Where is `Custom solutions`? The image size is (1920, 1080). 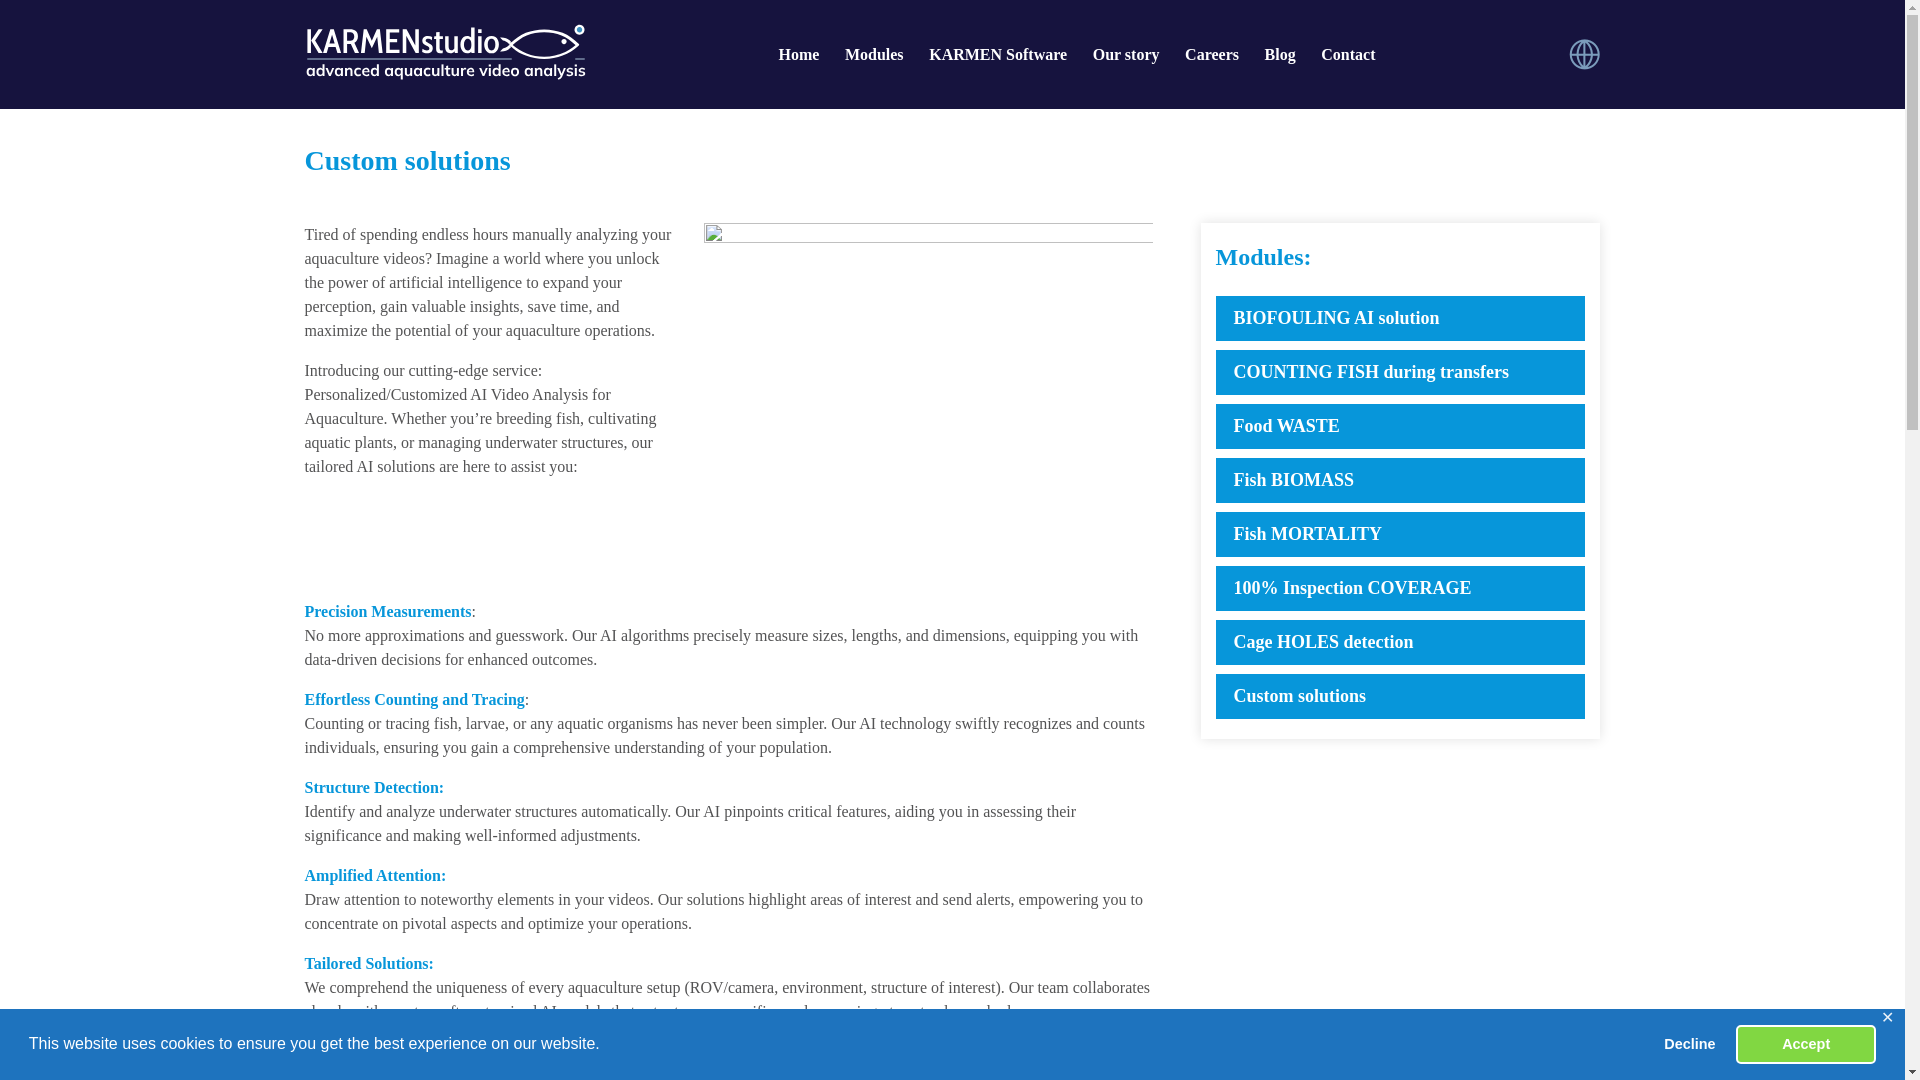 Custom solutions is located at coordinates (1400, 696).